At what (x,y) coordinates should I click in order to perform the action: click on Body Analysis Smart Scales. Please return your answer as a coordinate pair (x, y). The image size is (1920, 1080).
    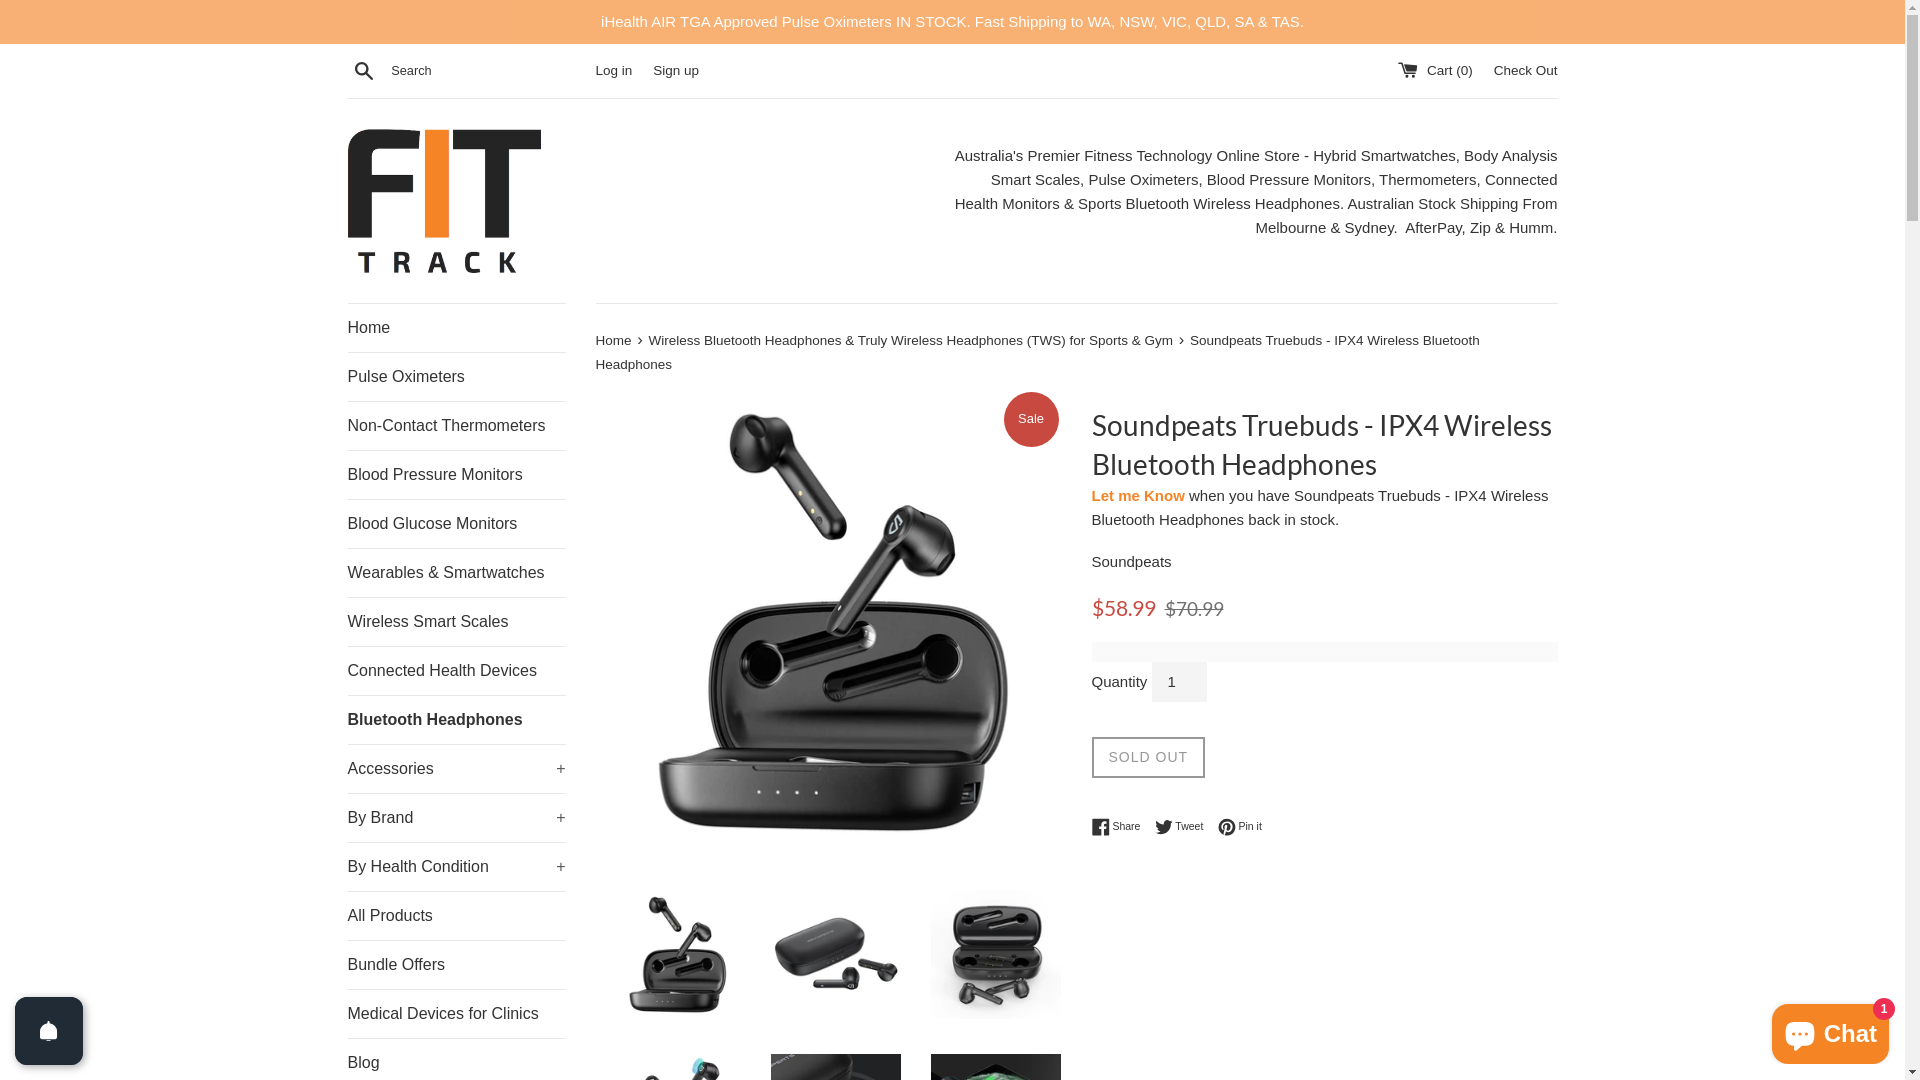
    Looking at the image, I should click on (1274, 168).